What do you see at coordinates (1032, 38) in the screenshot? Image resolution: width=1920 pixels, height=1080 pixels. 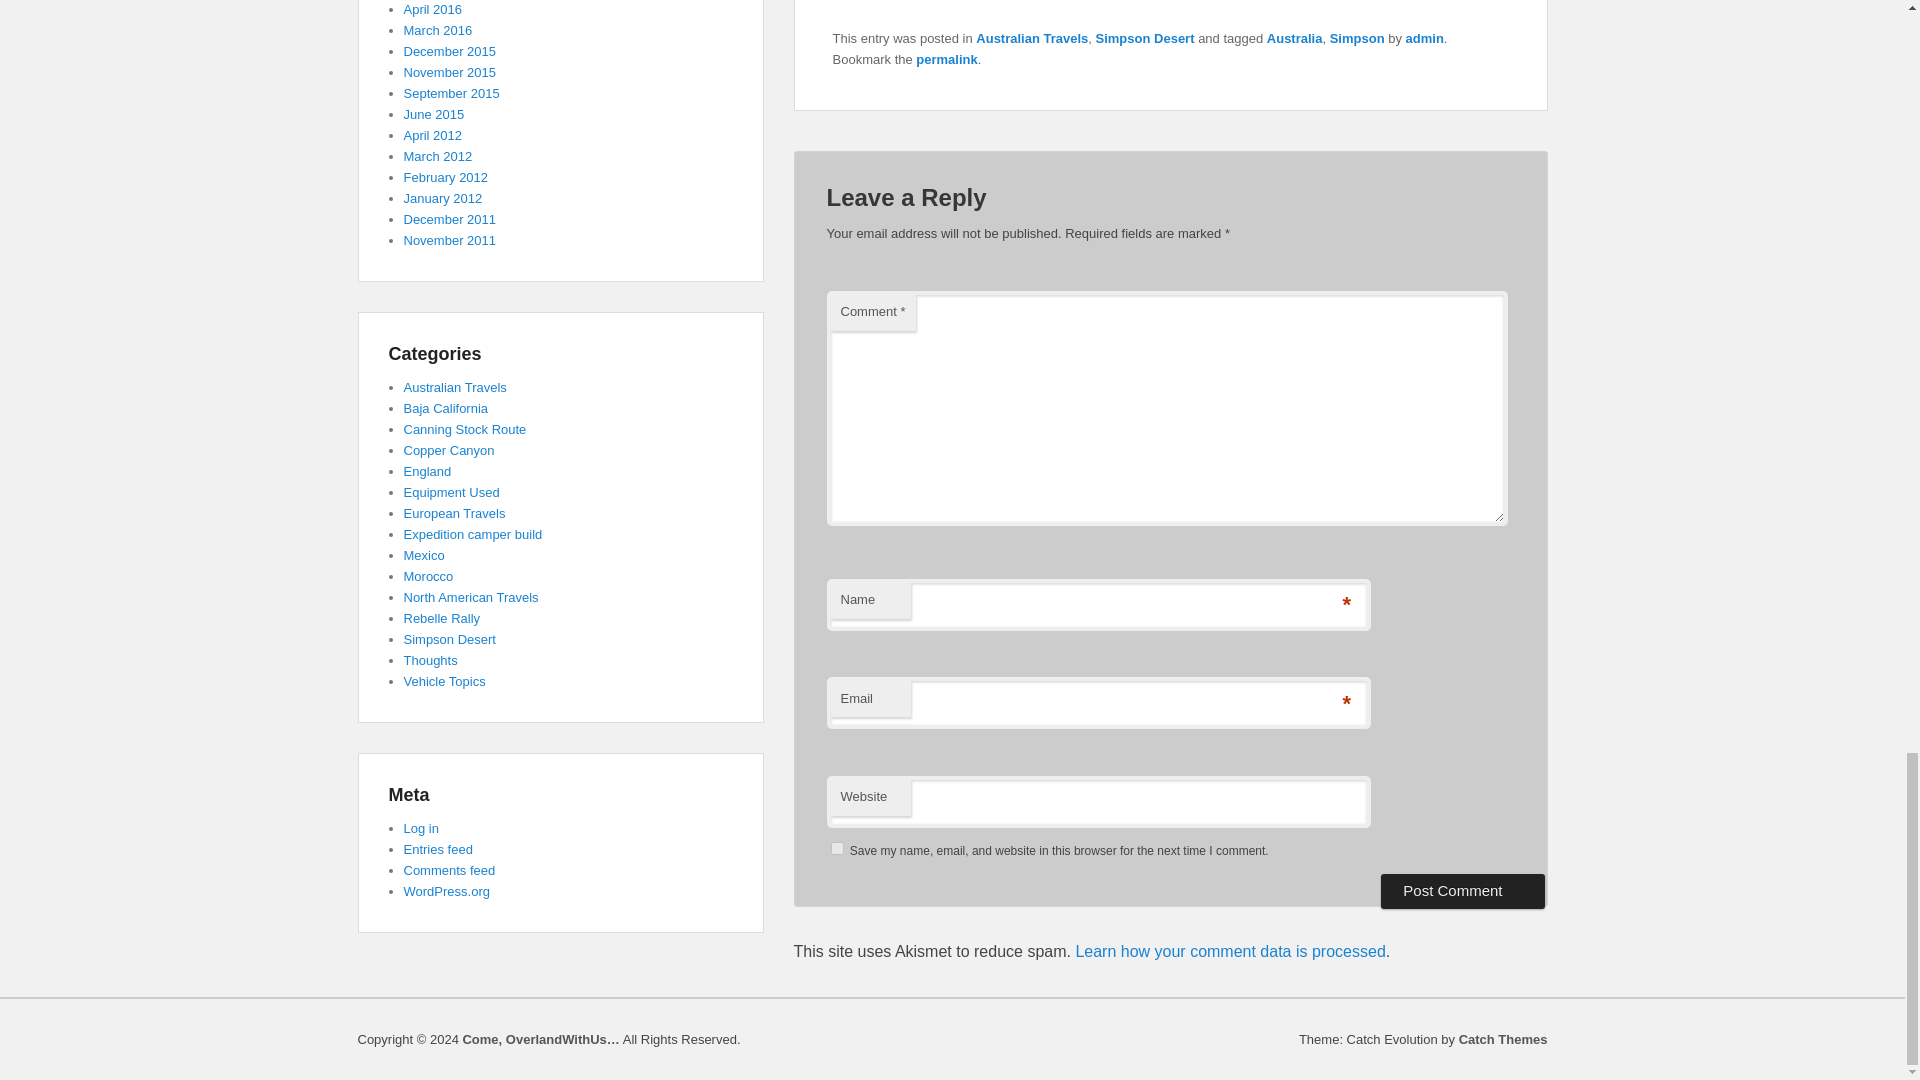 I see `Australian Travels` at bounding box center [1032, 38].